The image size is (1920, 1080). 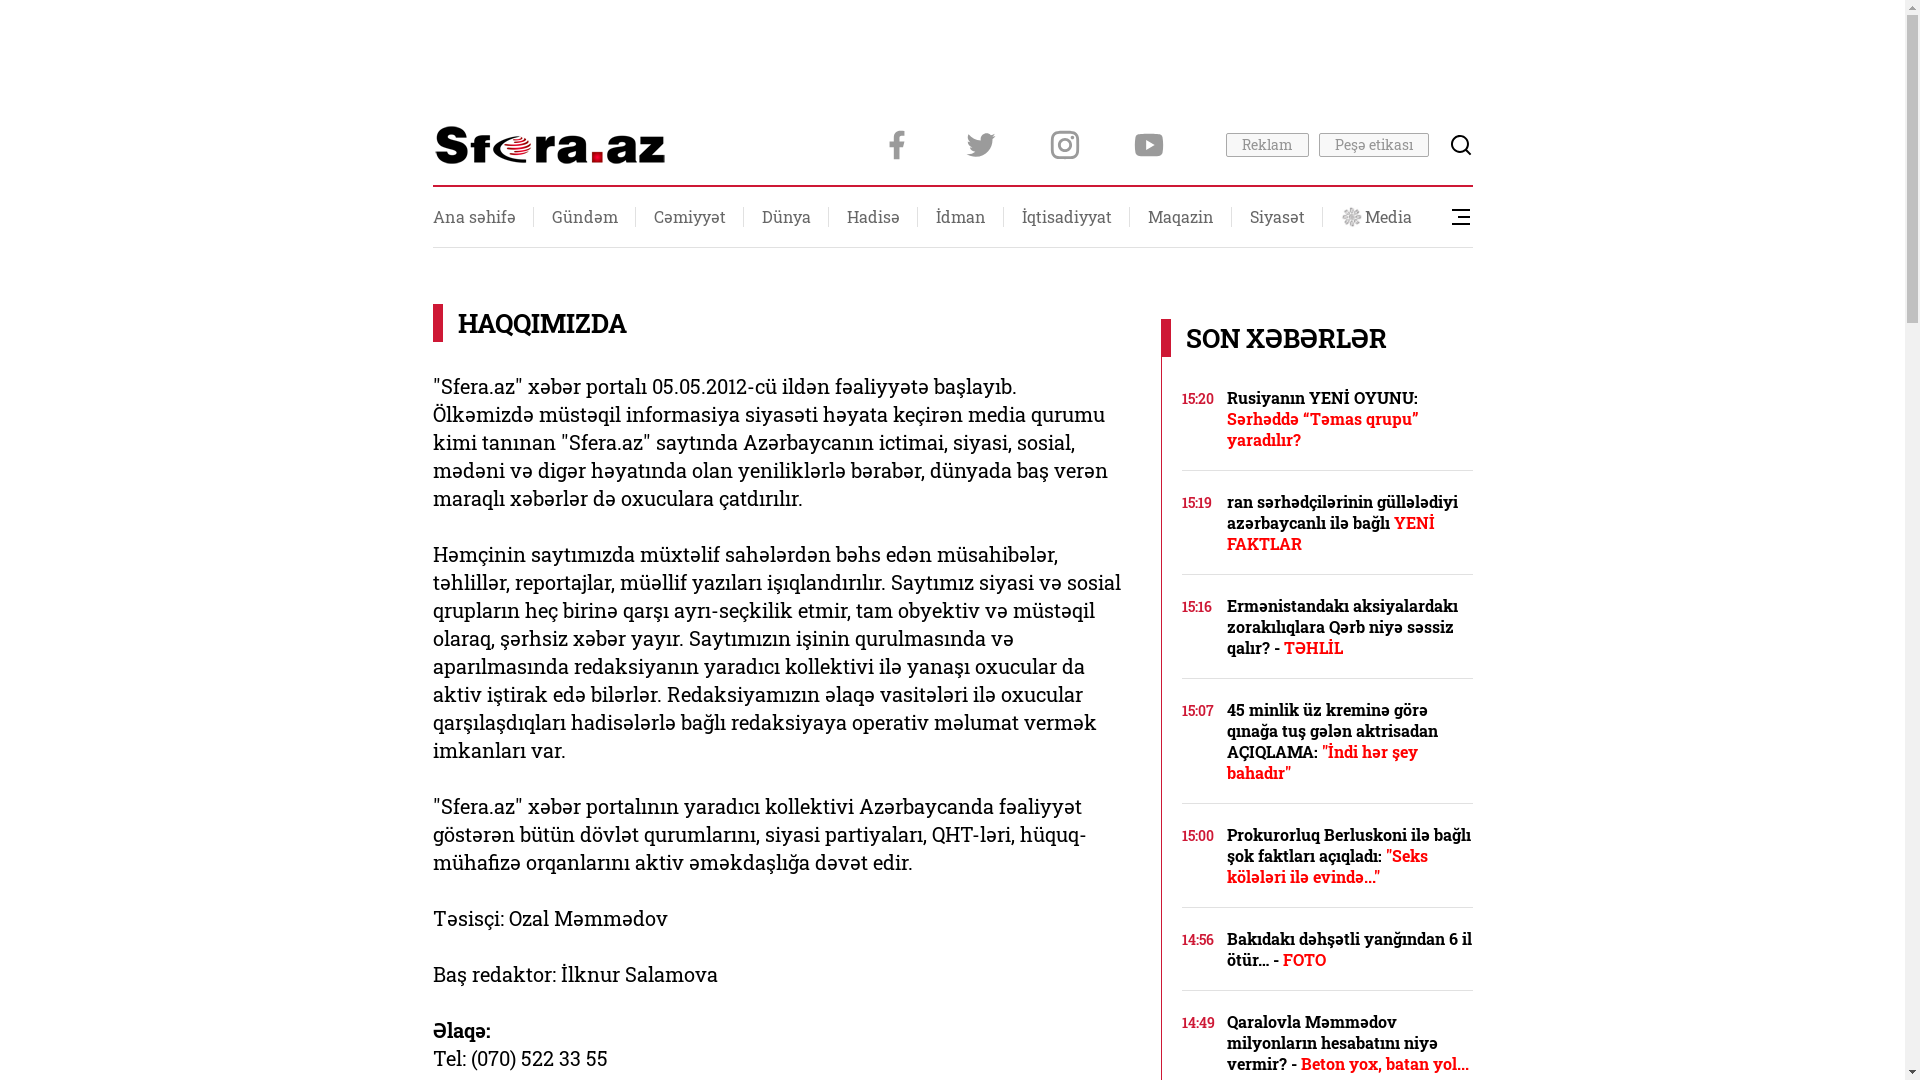 I want to click on Media, so click(x=1376, y=217).